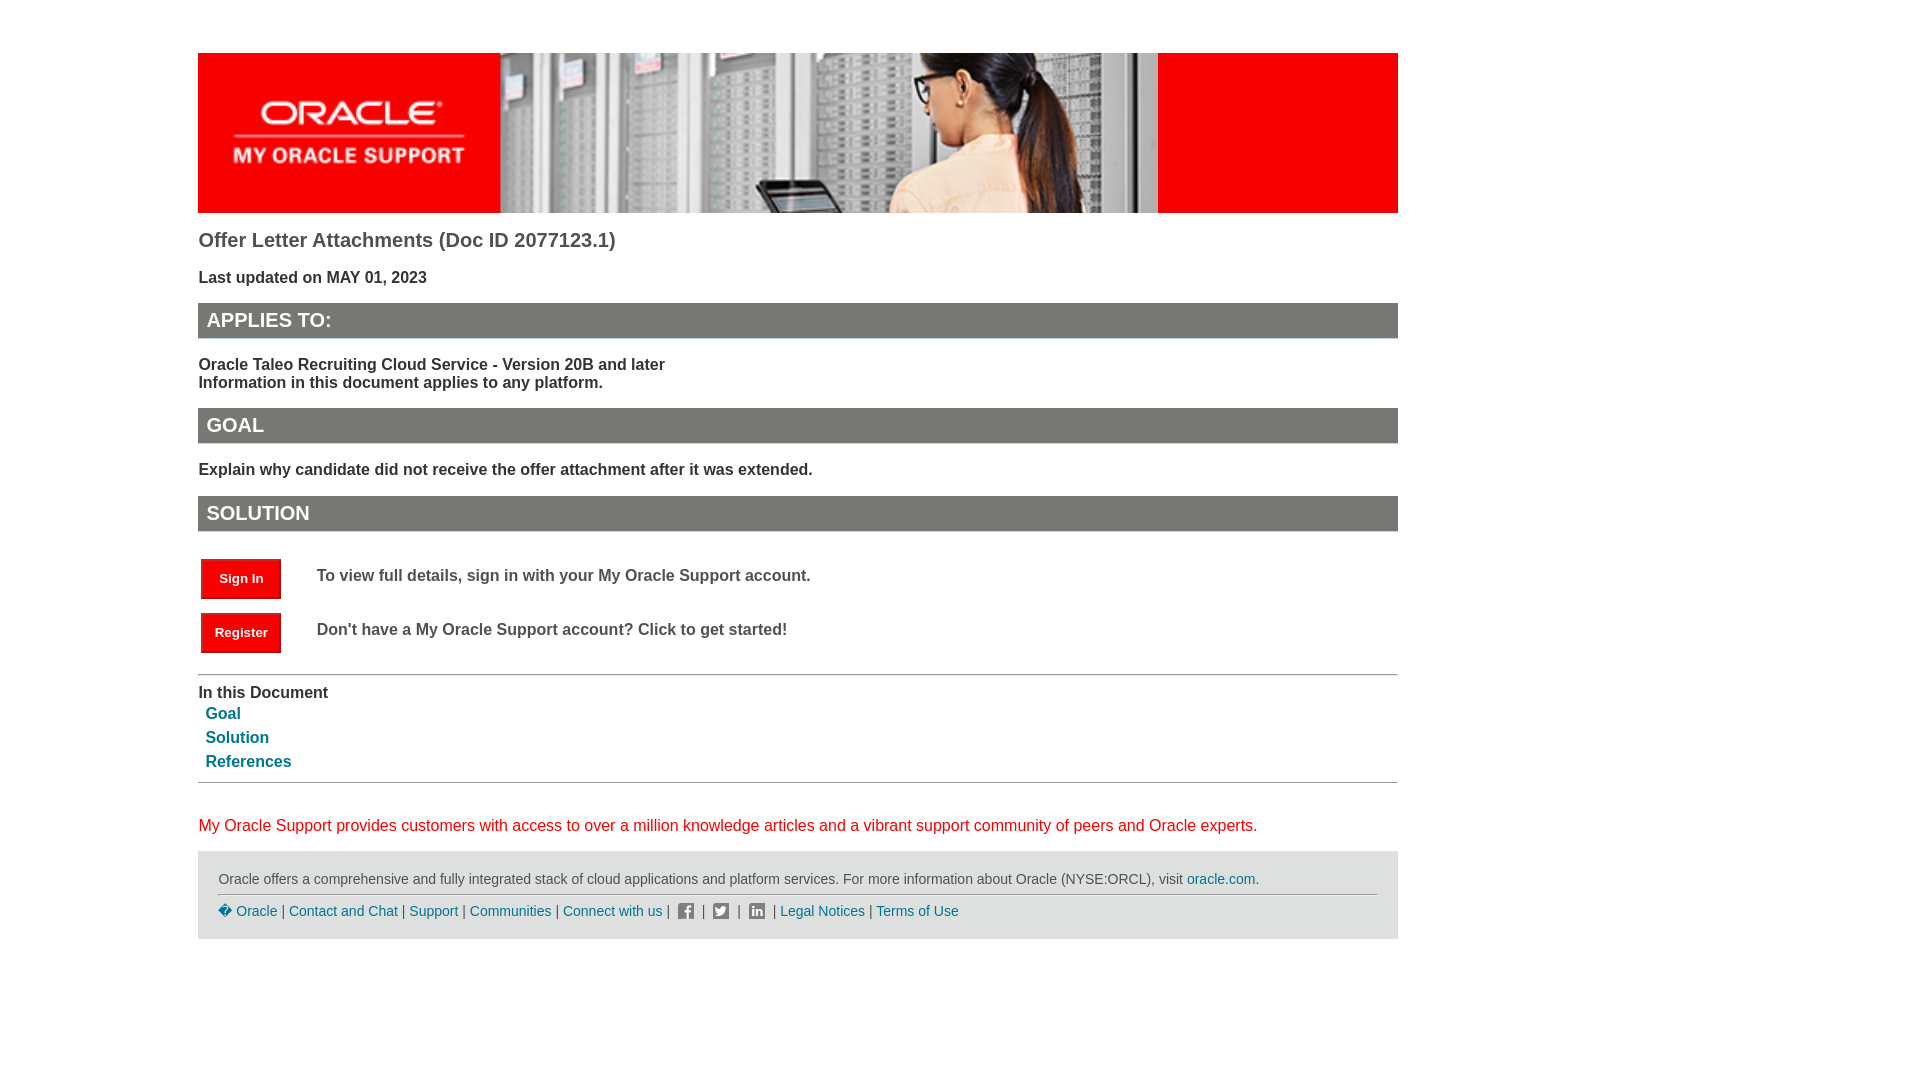 This screenshot has width=1920, height=1080. What do you see at coordinates (251, 578) in the screenshot?
I see `Sign In` at bounding box center [251, 578].